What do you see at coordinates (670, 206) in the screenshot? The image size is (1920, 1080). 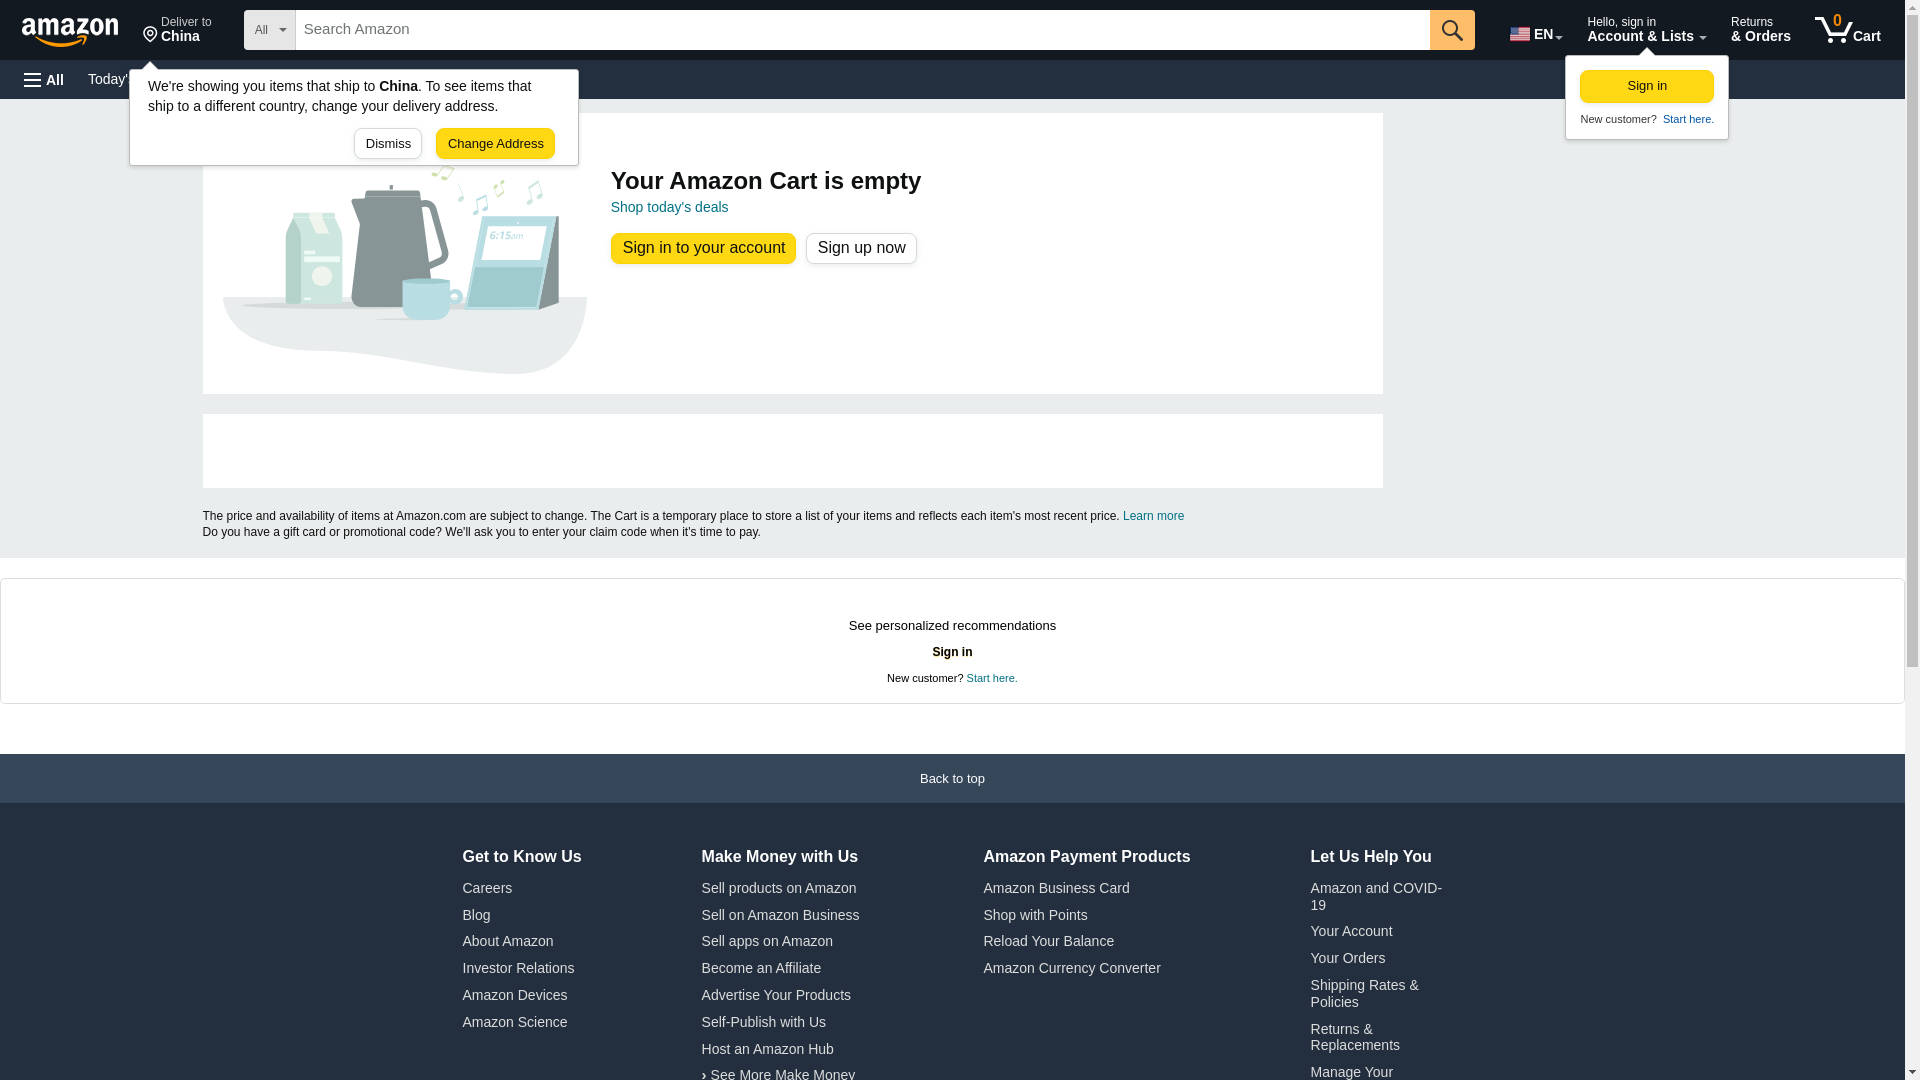 I see `Sign in to your account` at bounding box center [670, 206].